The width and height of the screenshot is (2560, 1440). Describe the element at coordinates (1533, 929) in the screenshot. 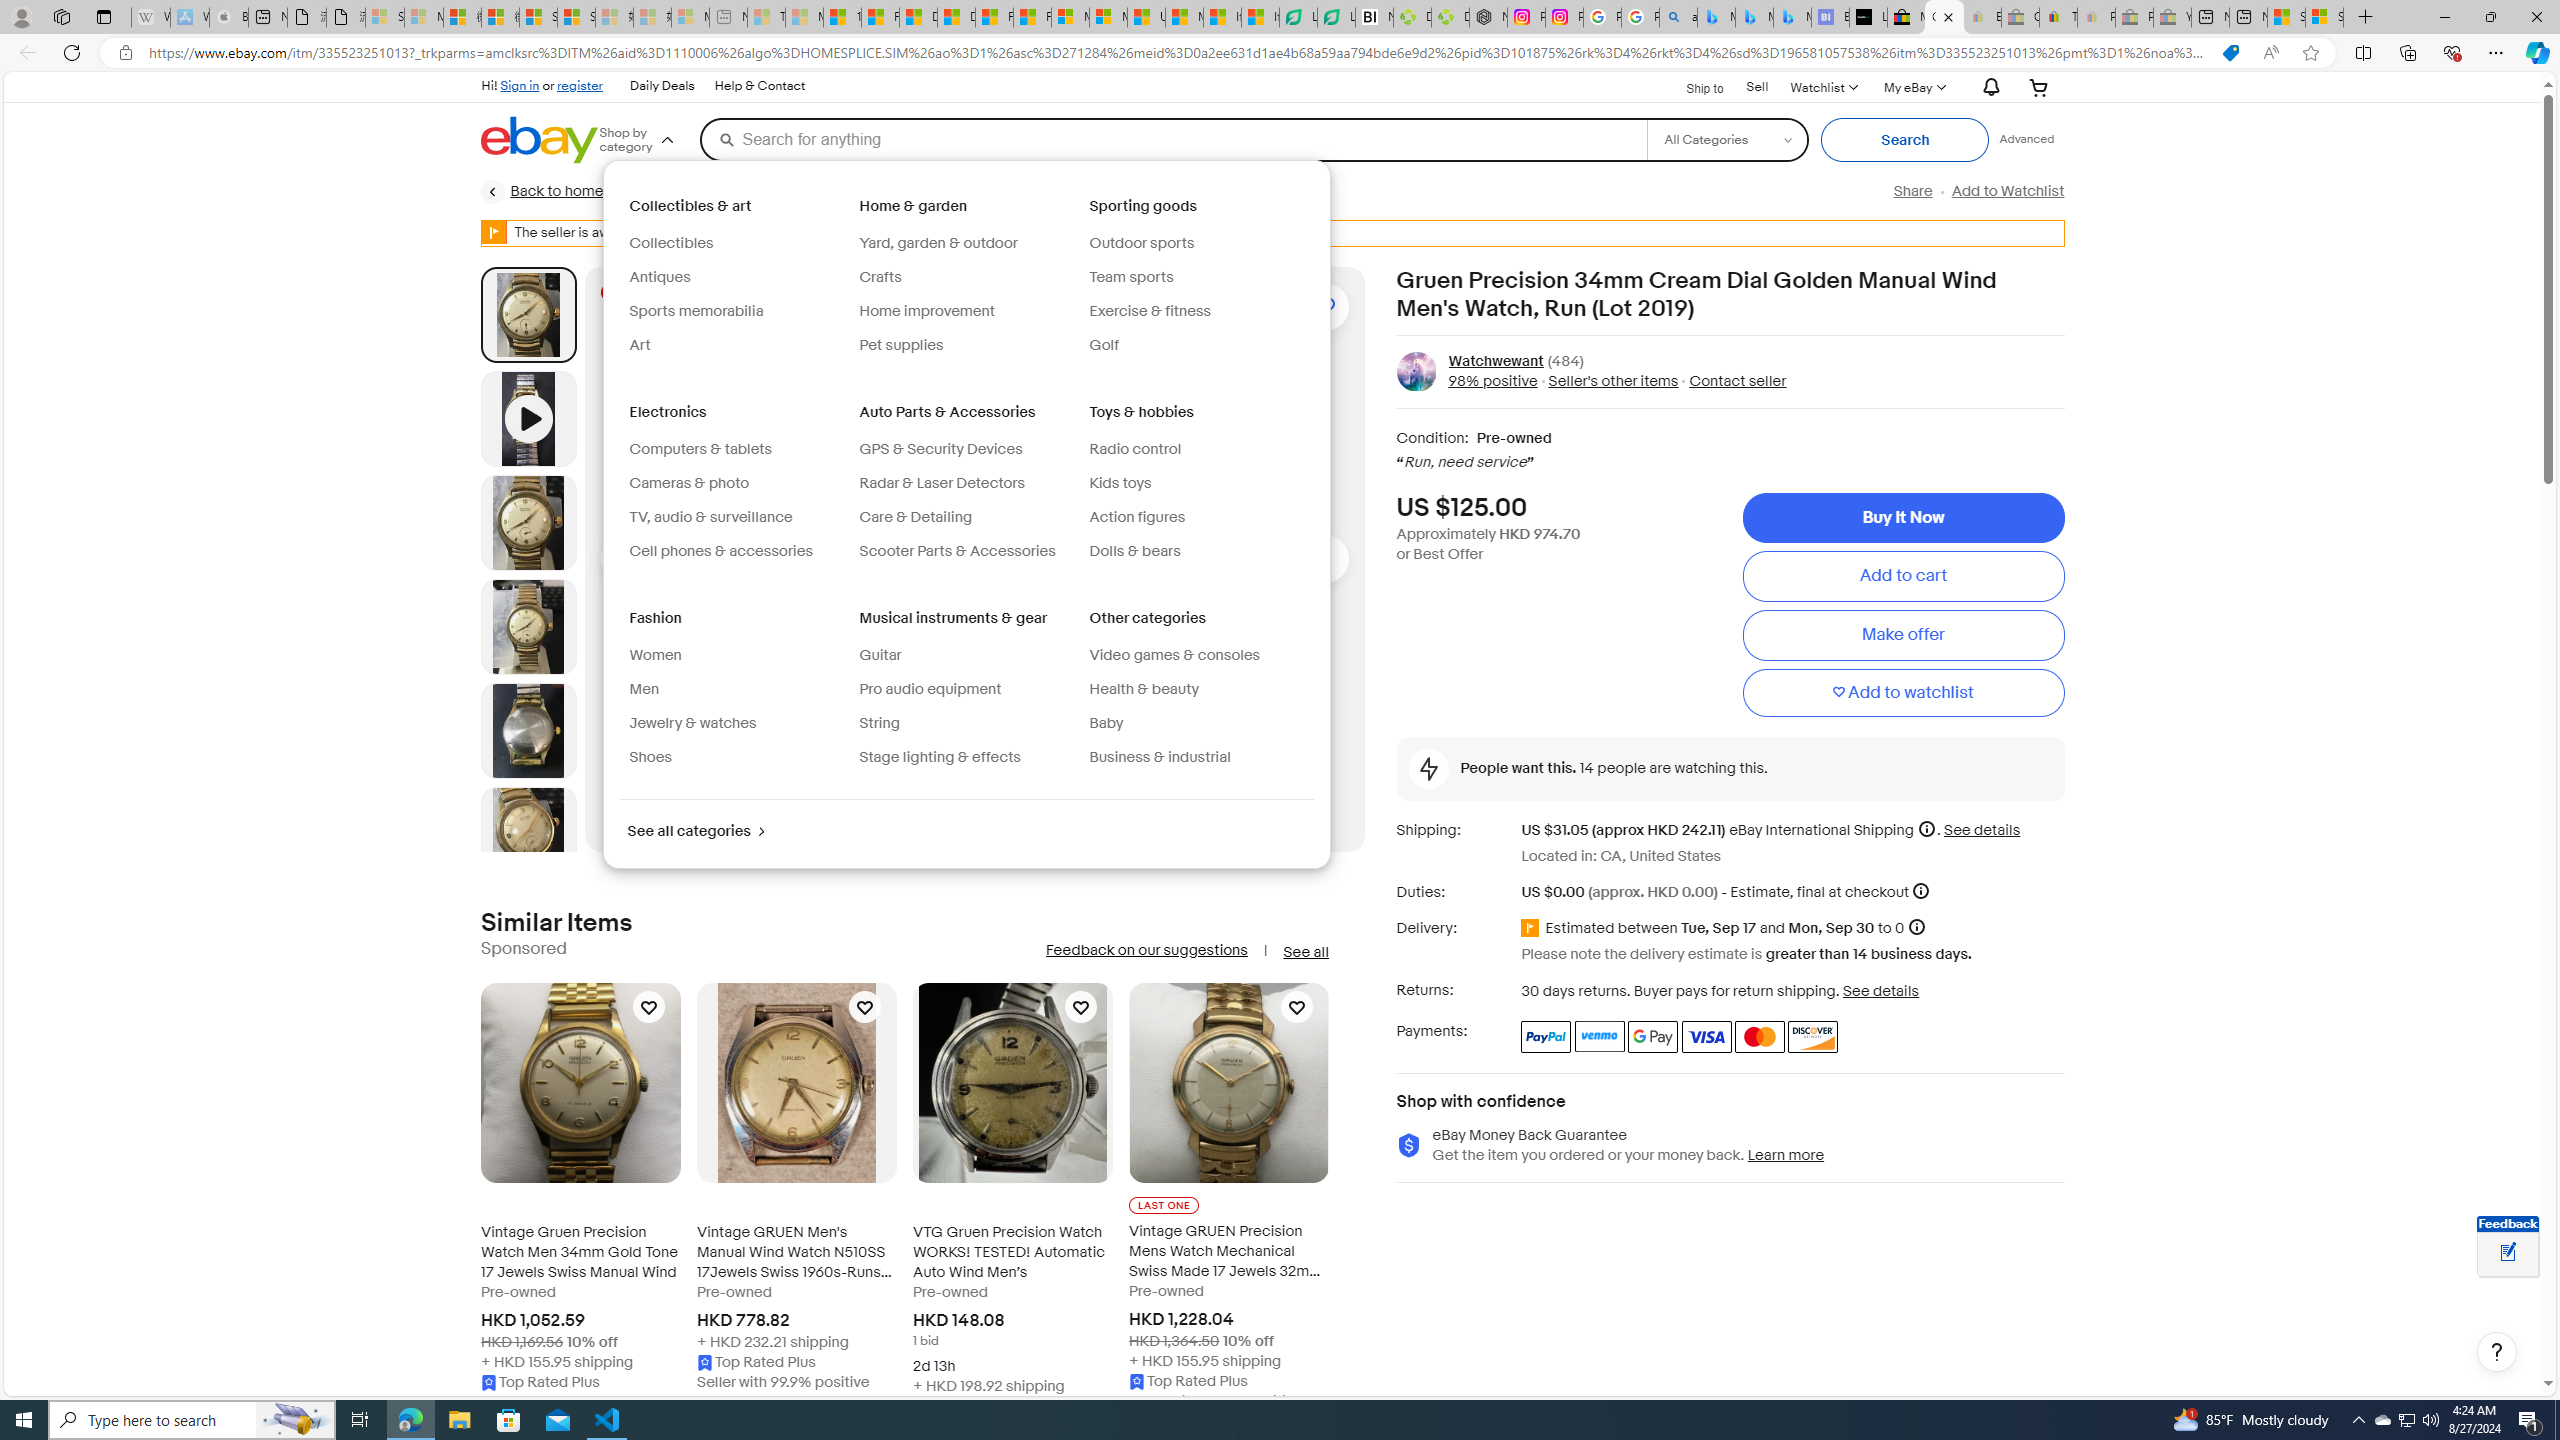

I see `Delivery alert flag` at that location.